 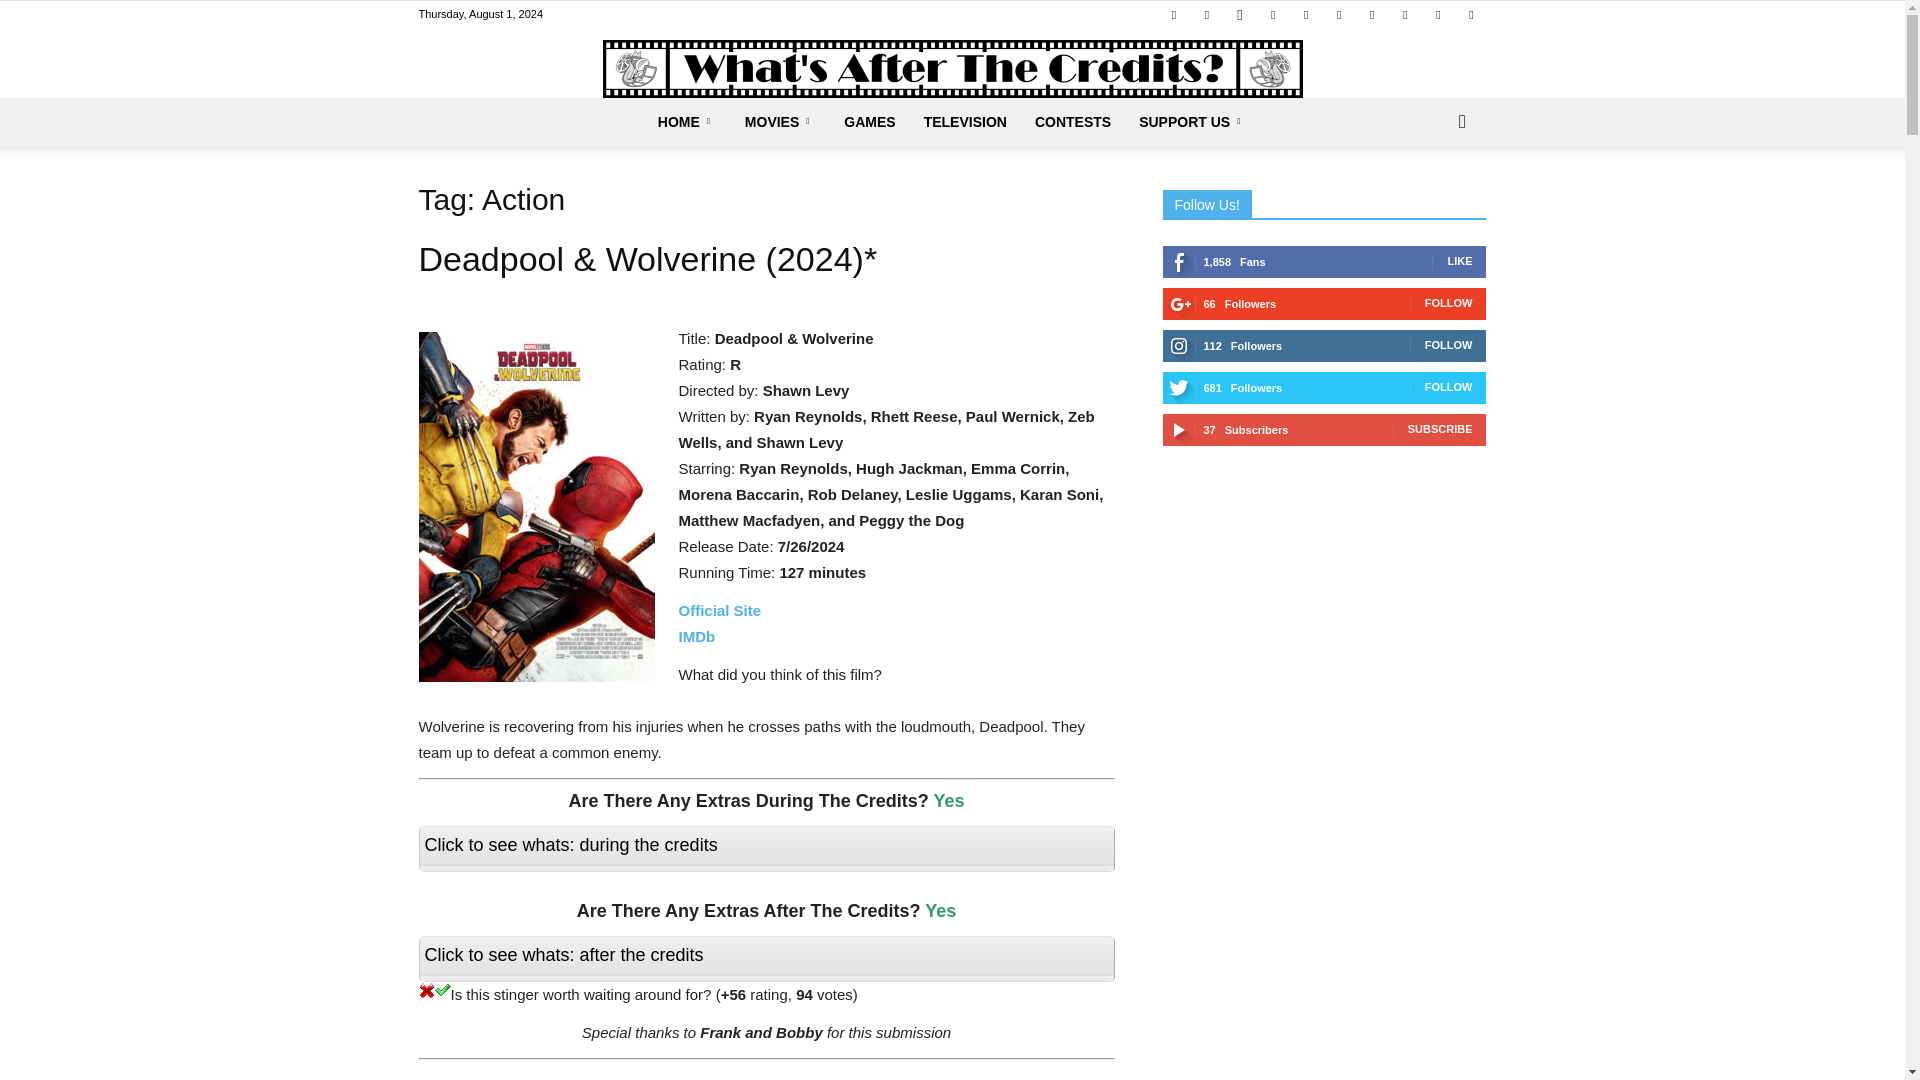 What do you see at coordinates (1240, 14) in the screenshot?
I see `Instagram` at bounding box center [1240, 14].